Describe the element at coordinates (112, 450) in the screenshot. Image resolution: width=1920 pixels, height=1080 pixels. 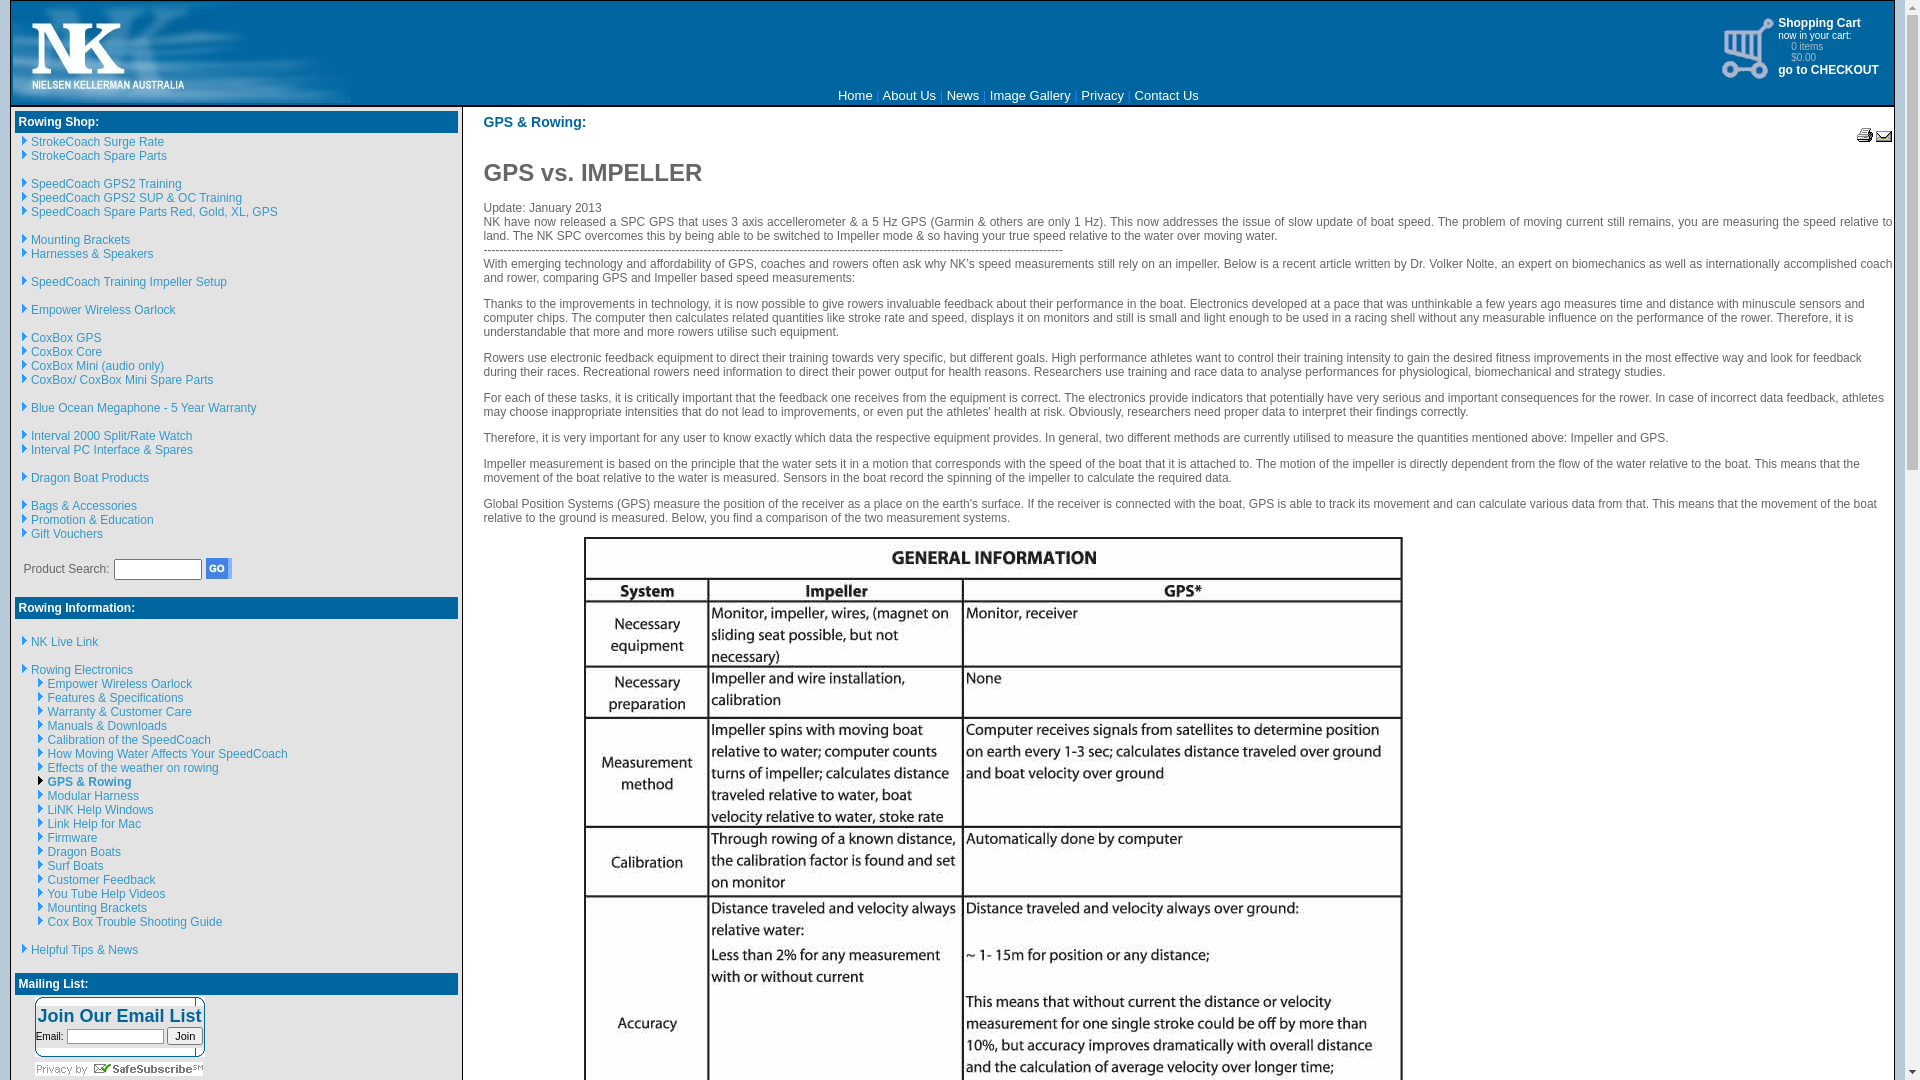
I see `Interval PC Interface & Spares` at that location.